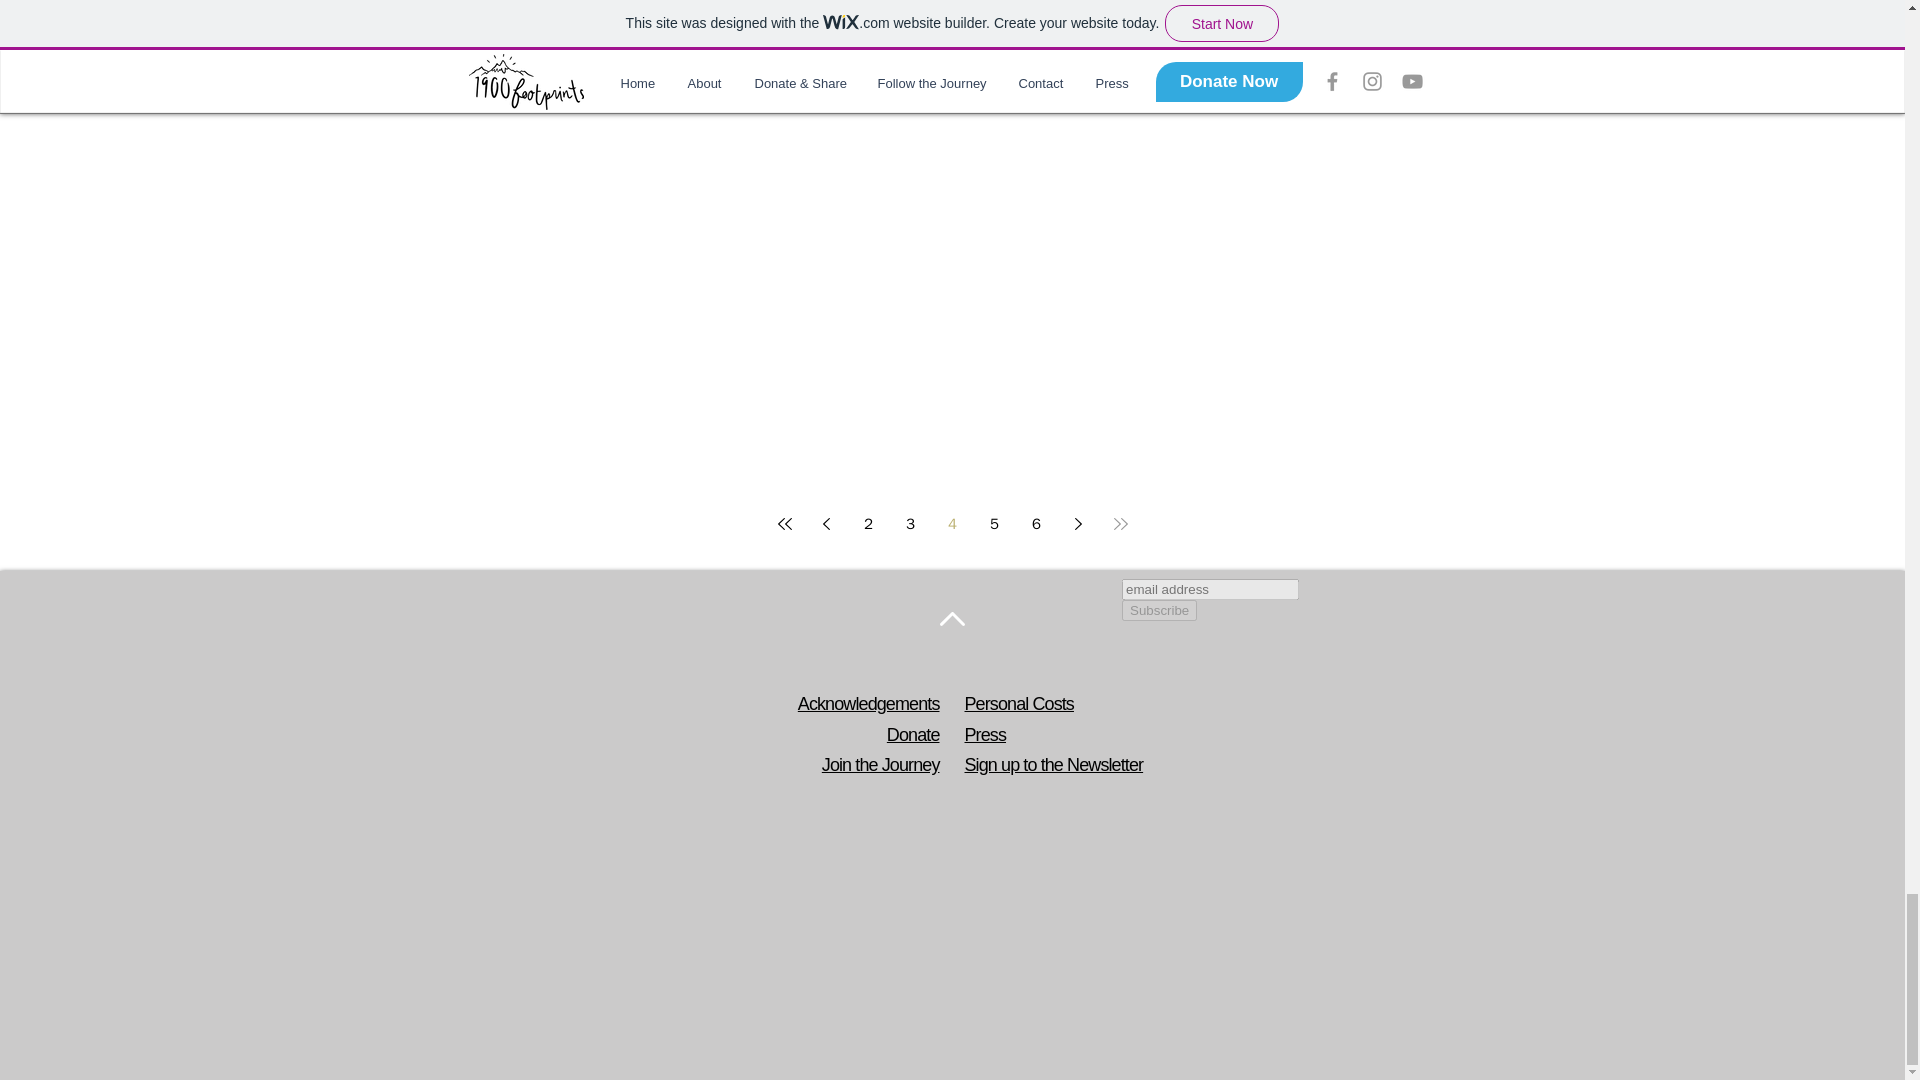 The width and height of the screenshot is (1920, 1080). What do you see at coordinates (1036, 524) in the screenshot?
I see `6` at bounding box center [1036, 524].